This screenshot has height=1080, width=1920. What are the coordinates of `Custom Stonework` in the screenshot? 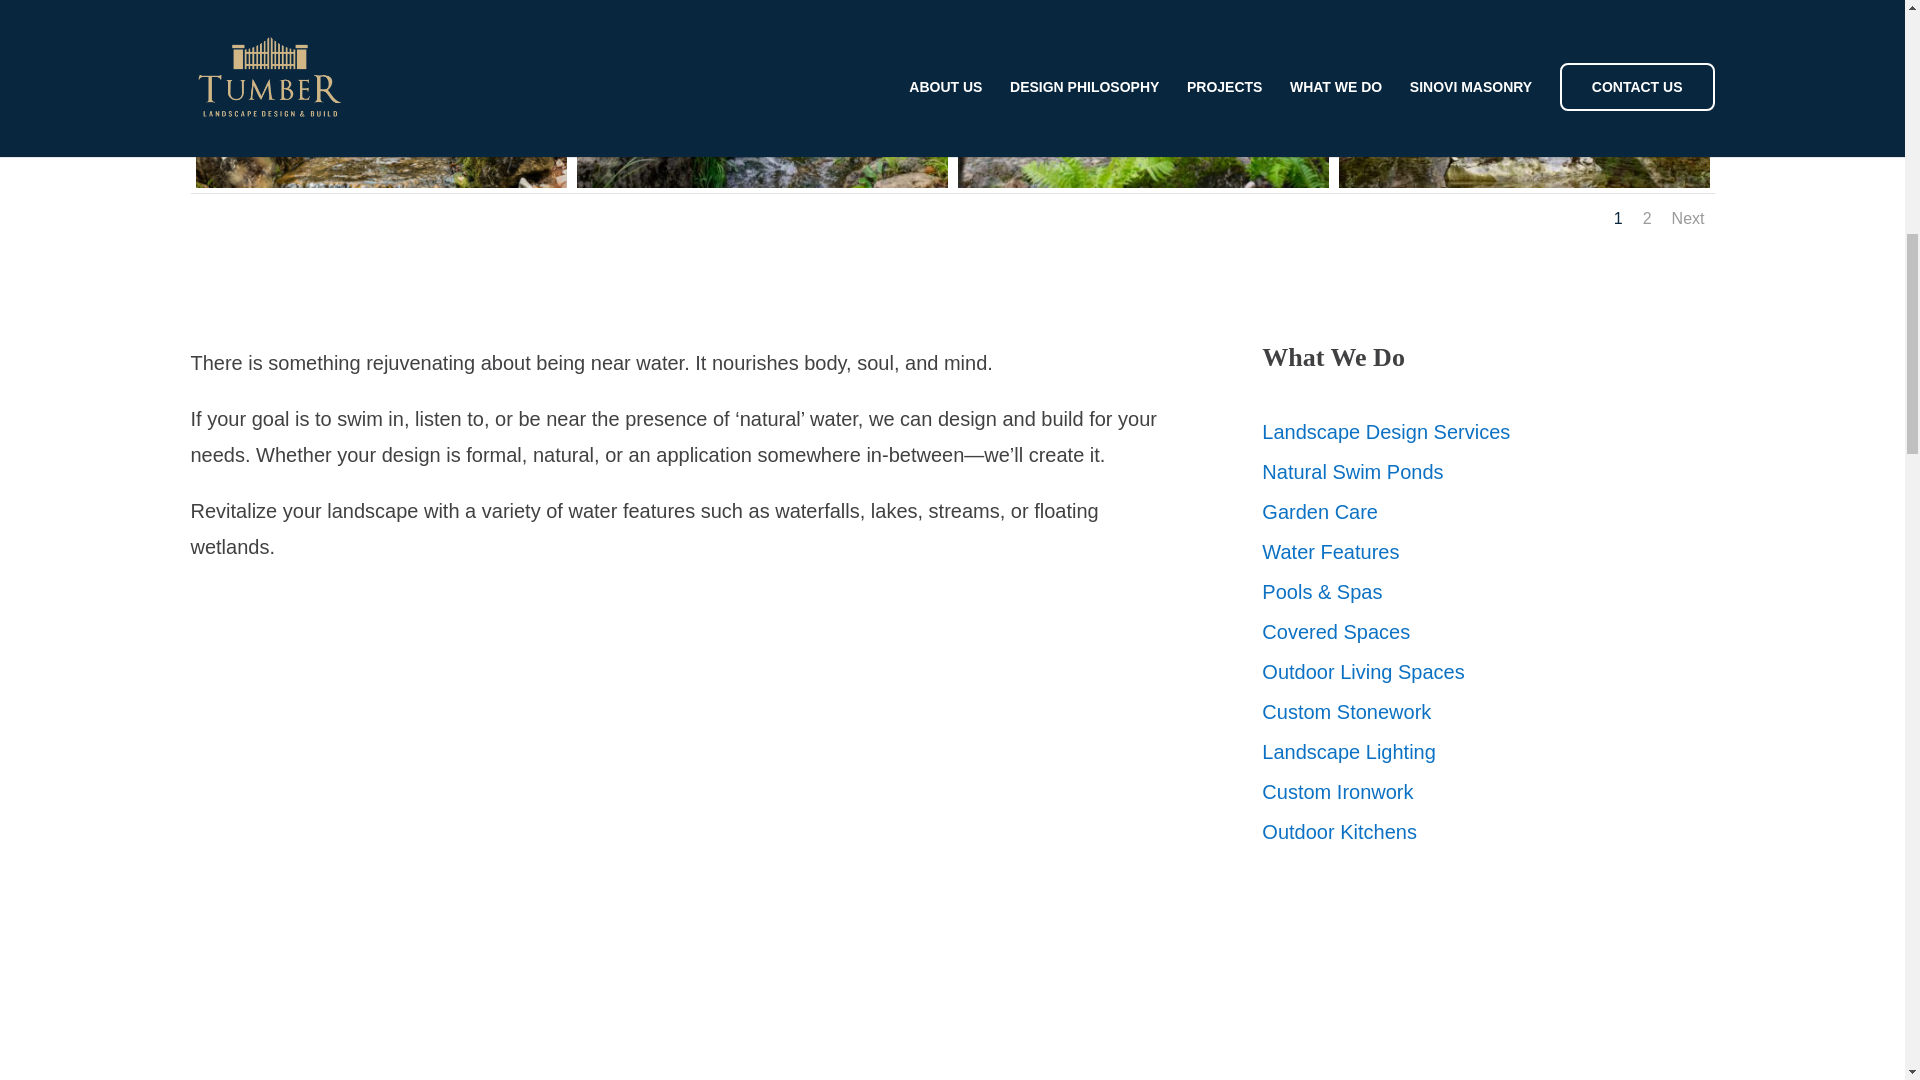 It's located at (1346, 711).